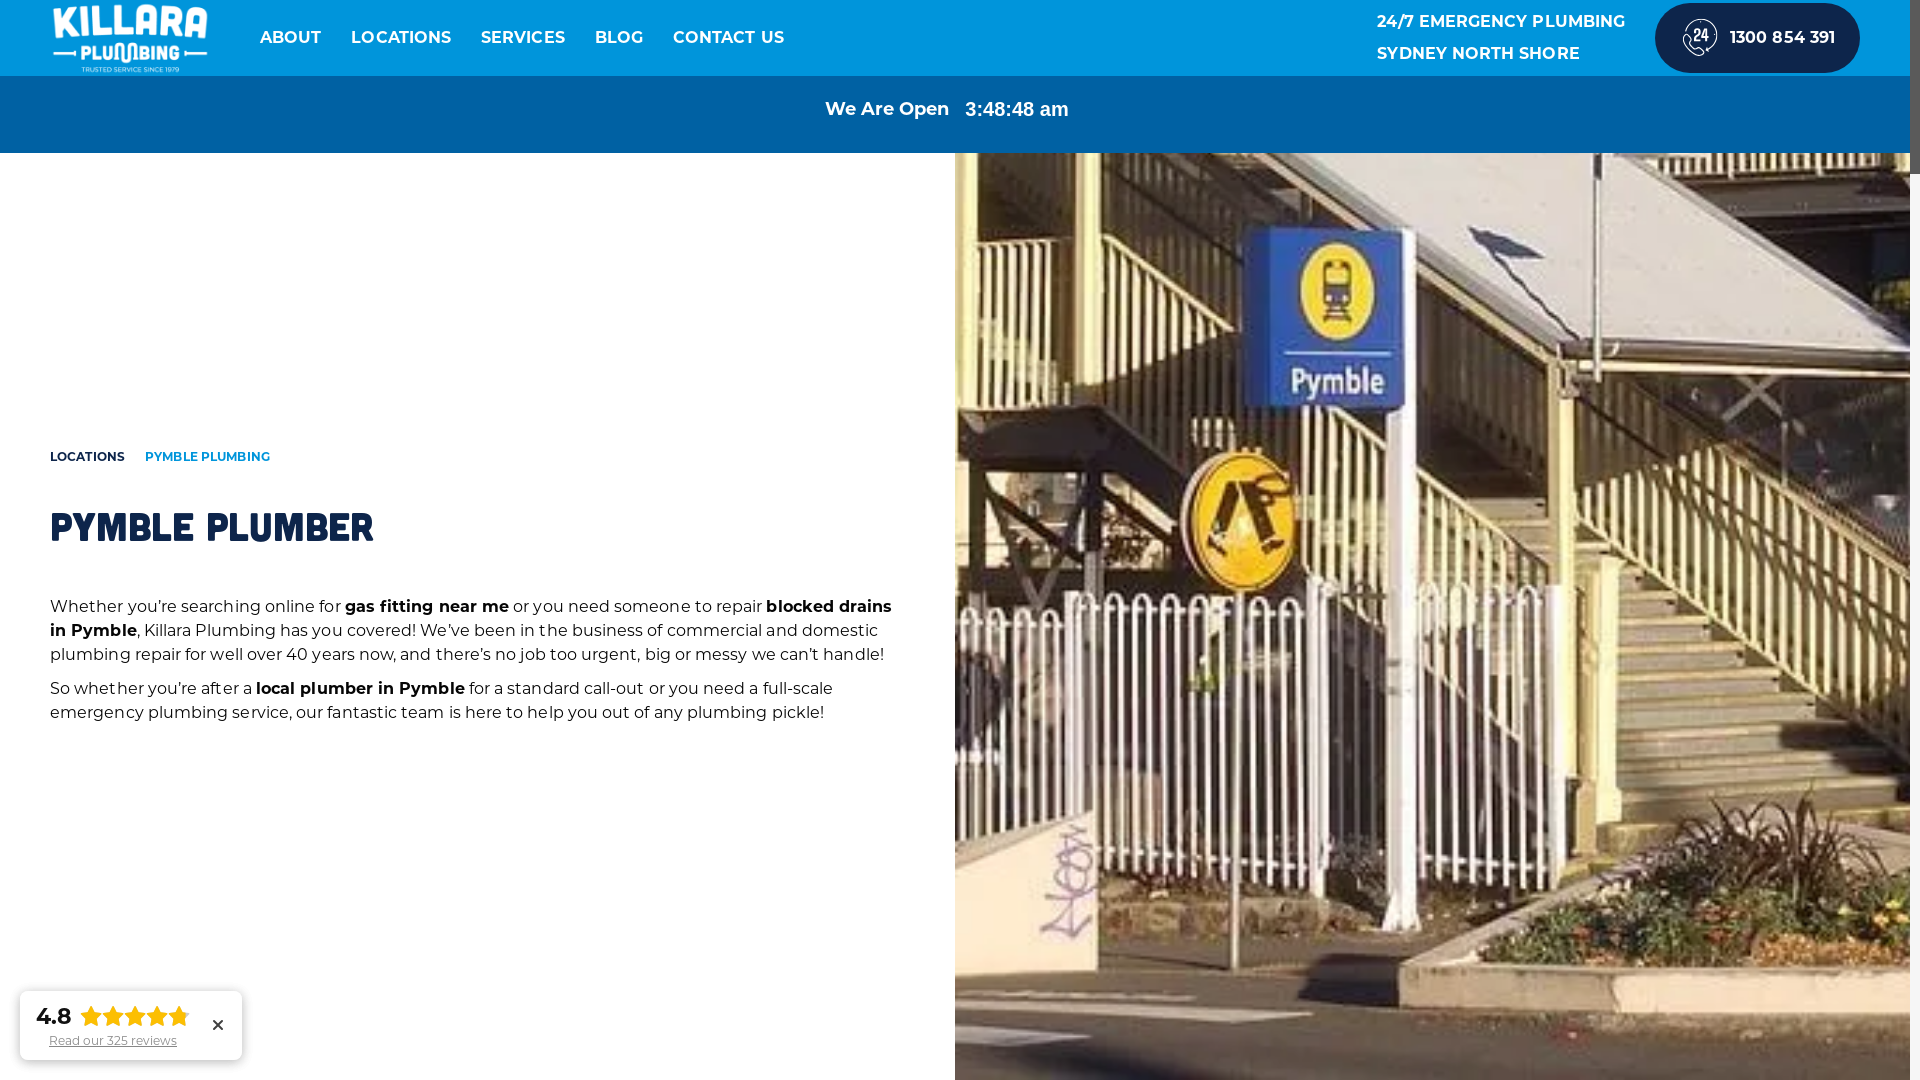 The height and width of the screenshot is (1080, 1920). What do you see at coordinates (88, 457) in the screenshot?
I see `LOCATIONS` at bounding box center [88, 457].